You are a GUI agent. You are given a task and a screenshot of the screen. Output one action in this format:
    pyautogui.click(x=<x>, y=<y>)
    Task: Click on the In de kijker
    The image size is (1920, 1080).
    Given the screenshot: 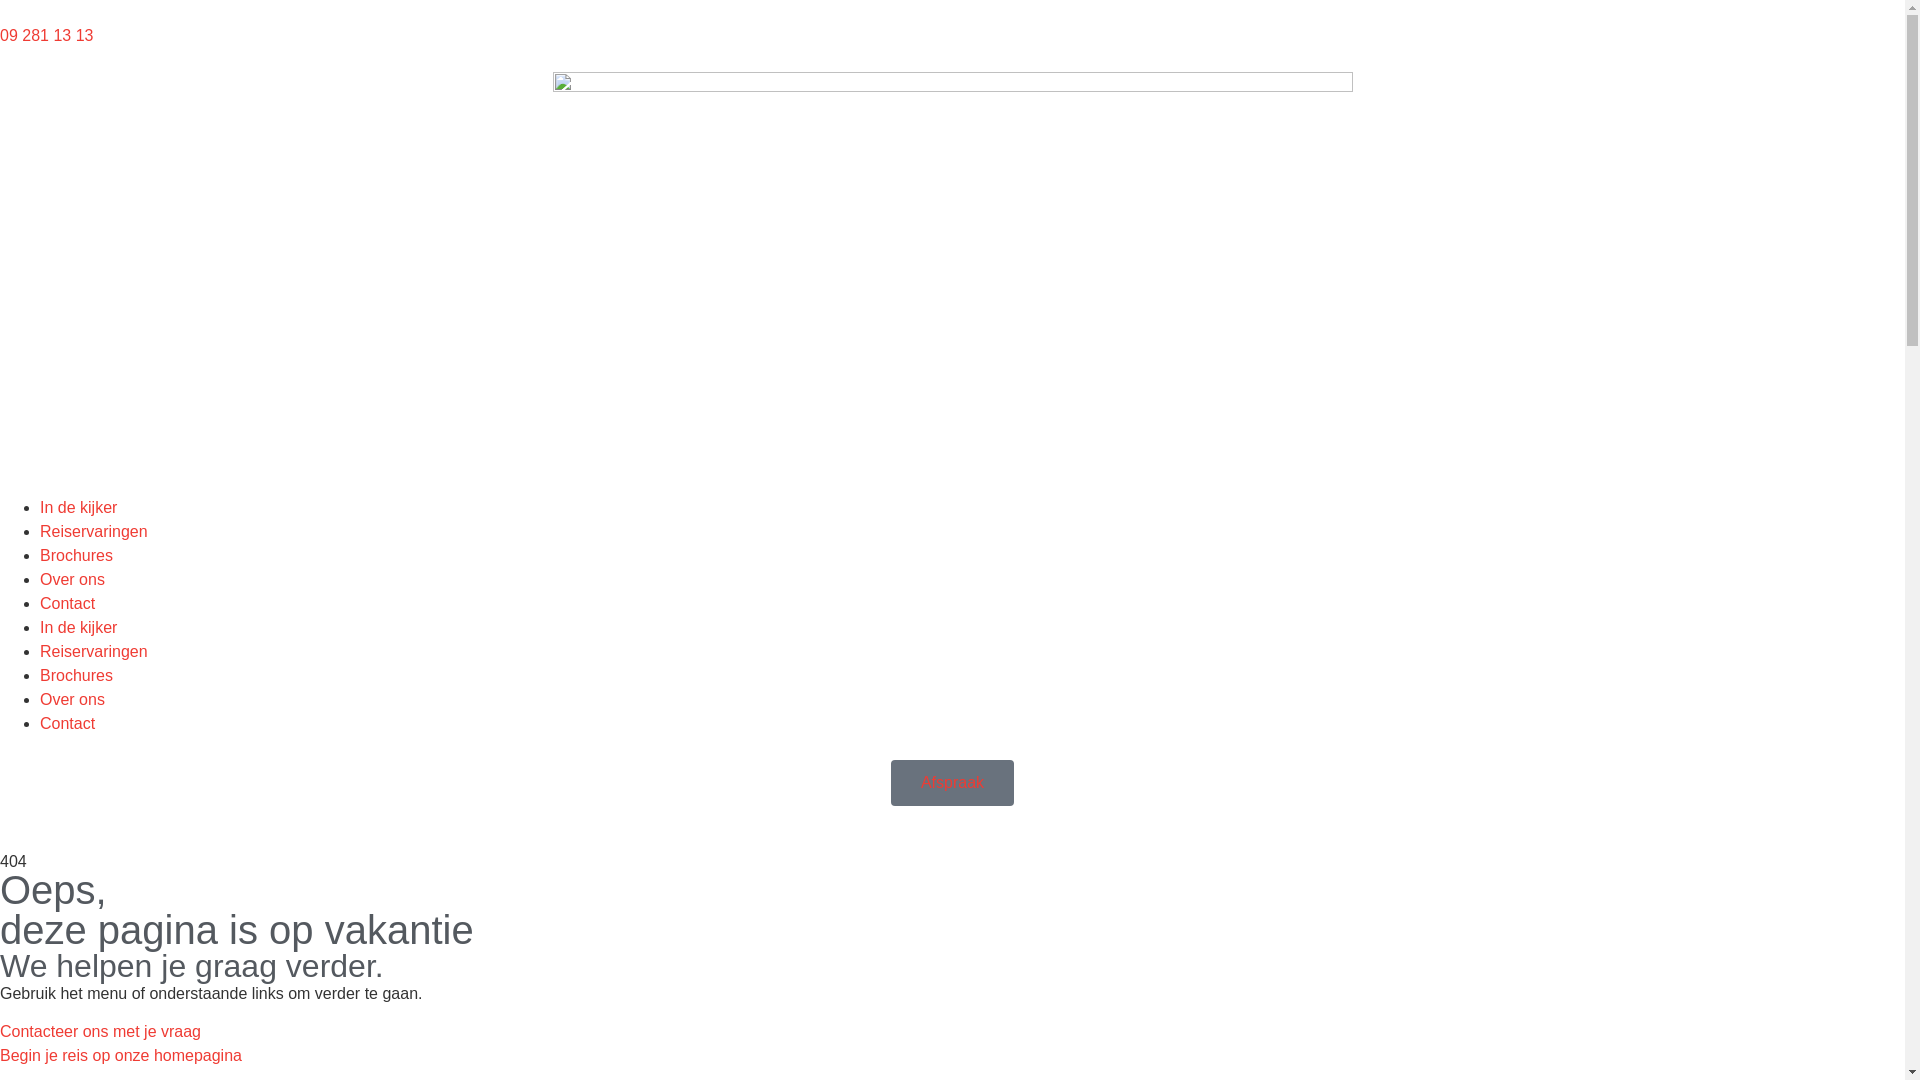 What is the action you would take?
    pyautogui.click(x=78, y=628)
    